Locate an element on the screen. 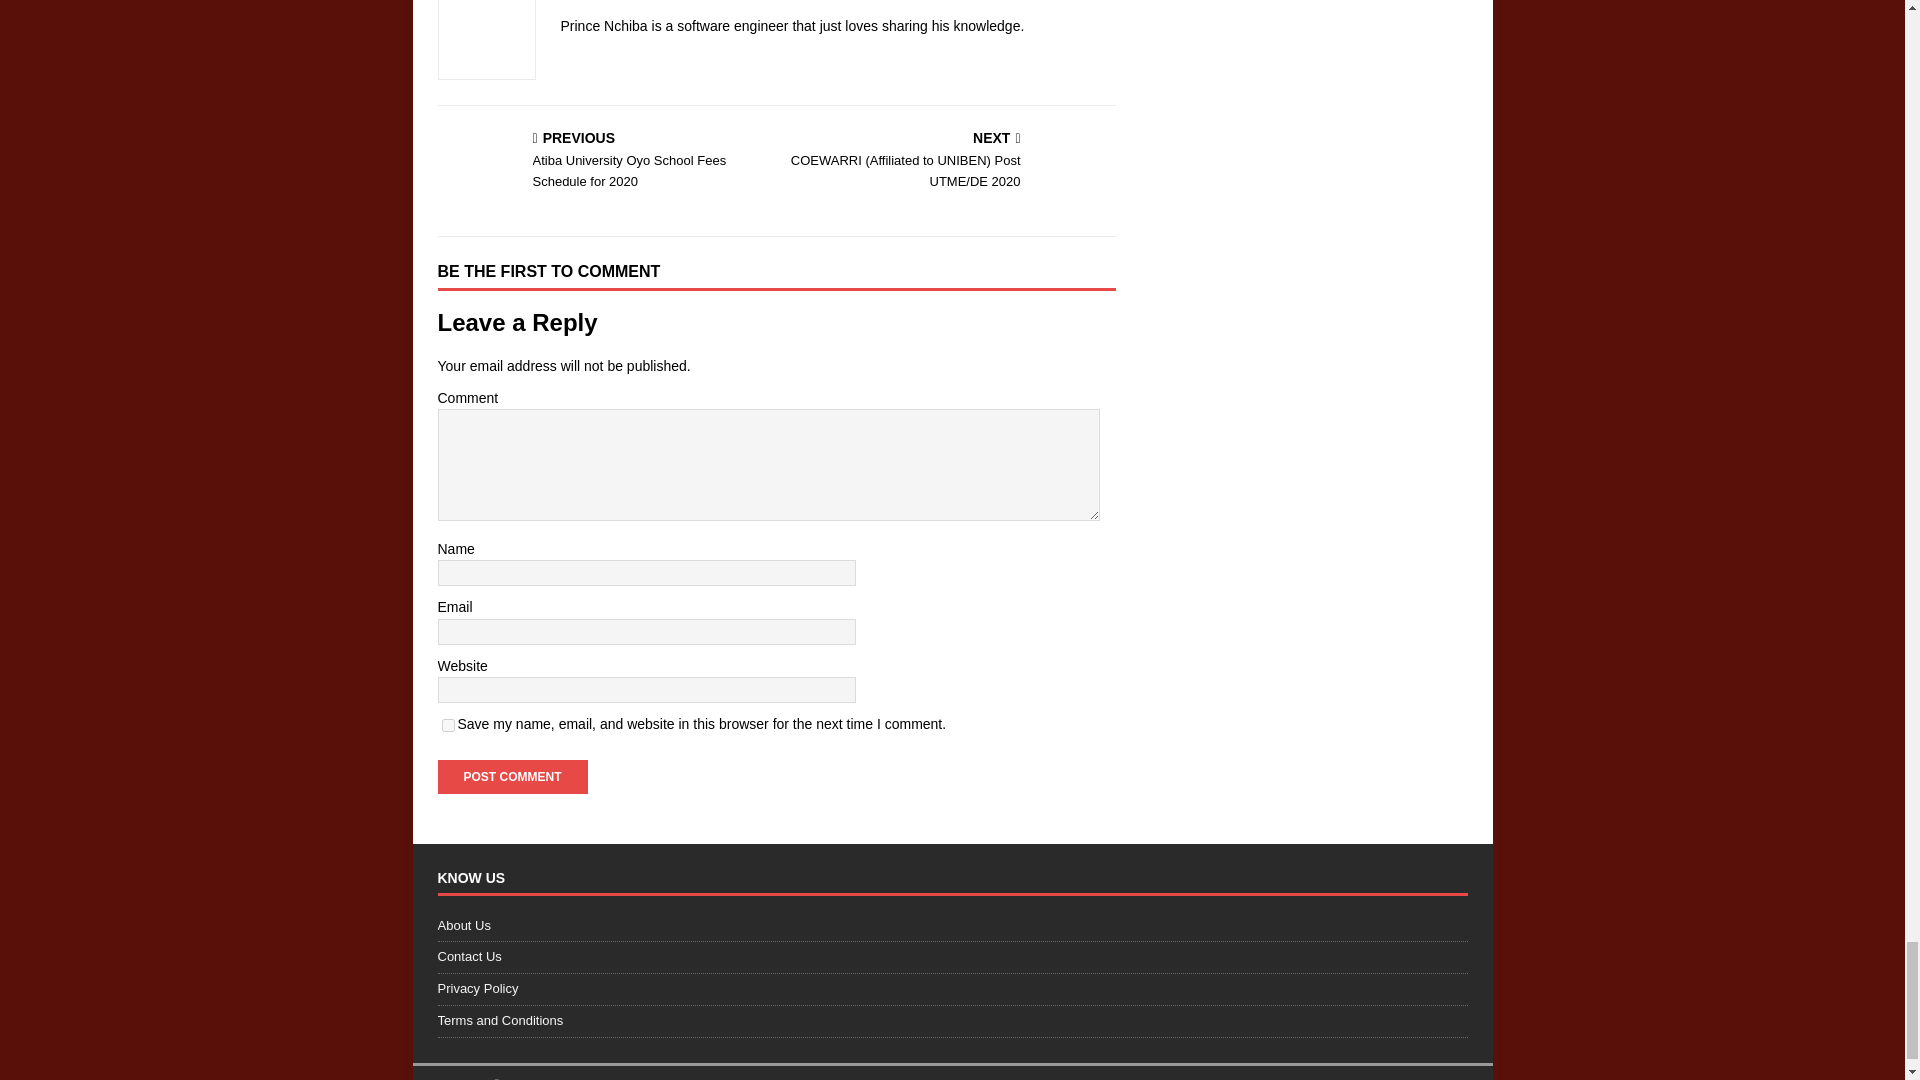 The height and width of the screenshot is (1080, 1920). yes is located at coordinates (448, 726).